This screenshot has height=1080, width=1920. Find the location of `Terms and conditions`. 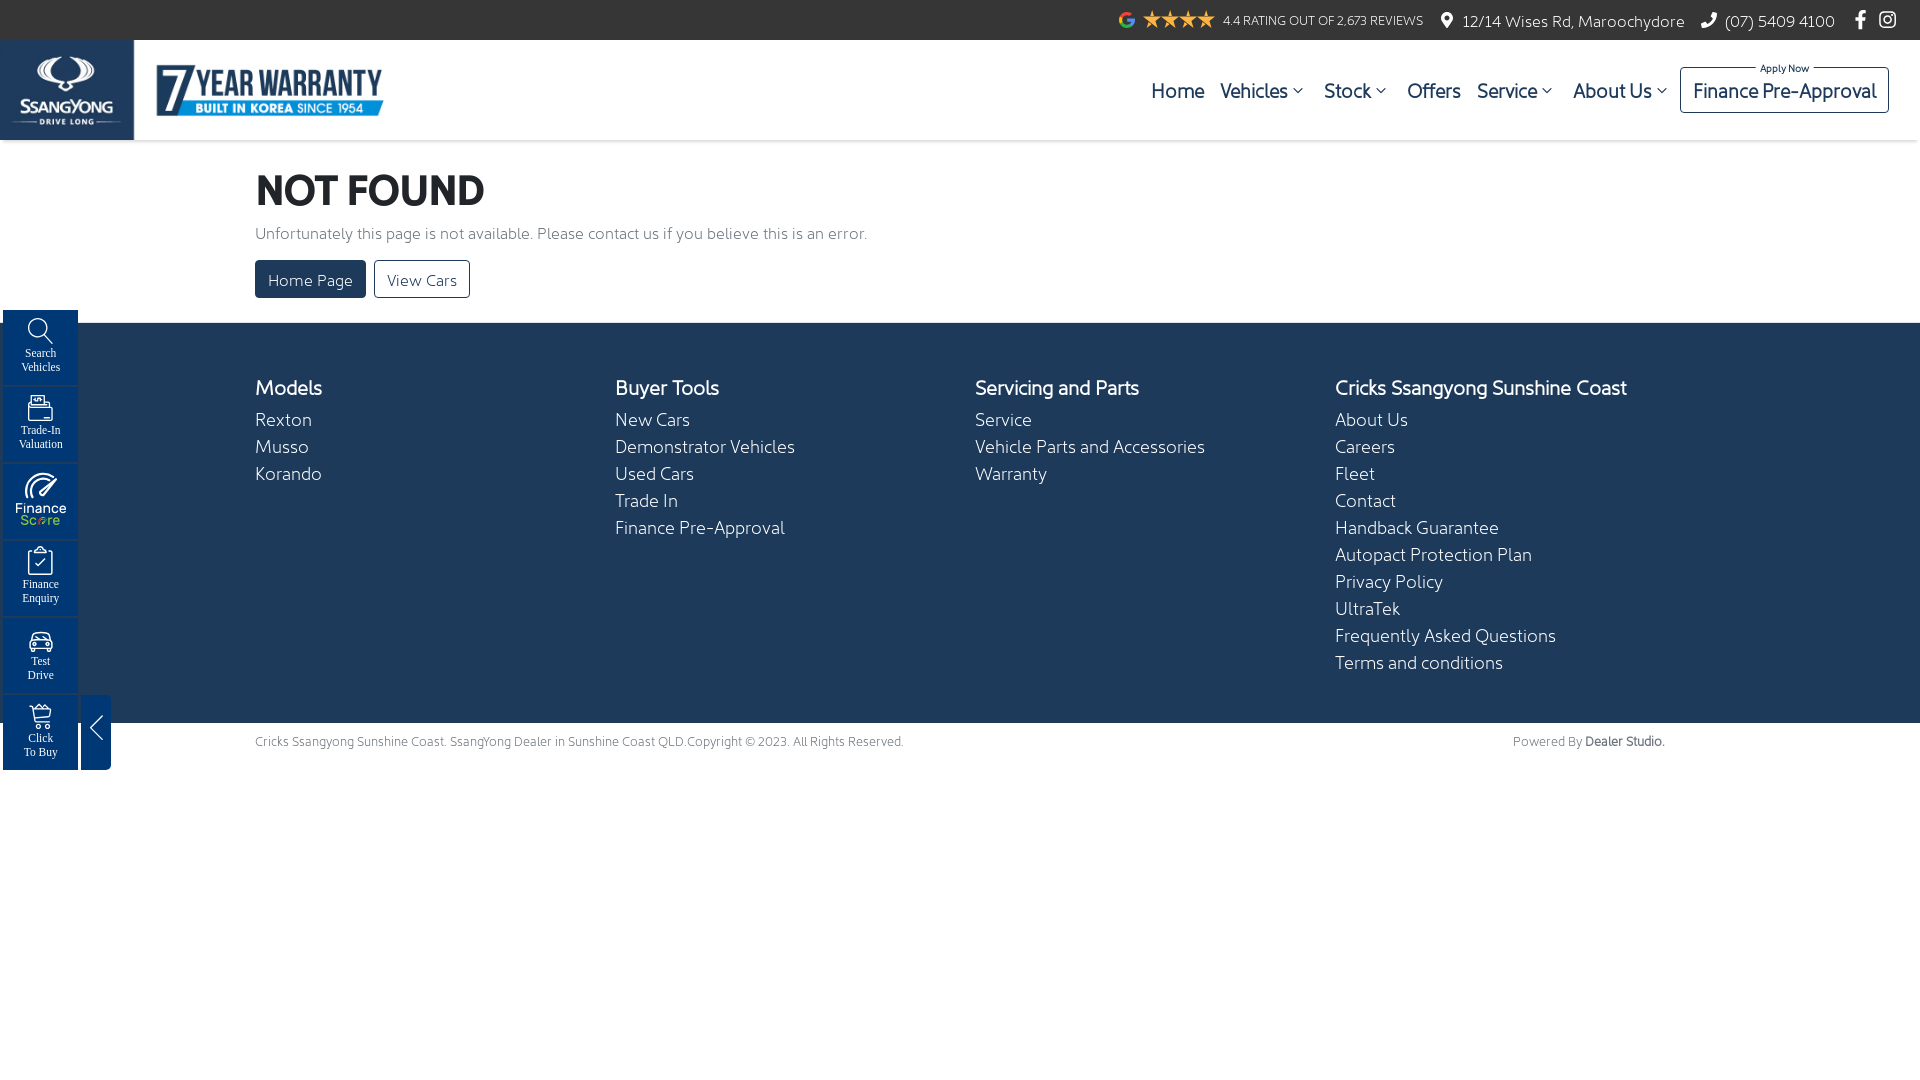

Terms and conditions is located at coordinates (1419, 662).